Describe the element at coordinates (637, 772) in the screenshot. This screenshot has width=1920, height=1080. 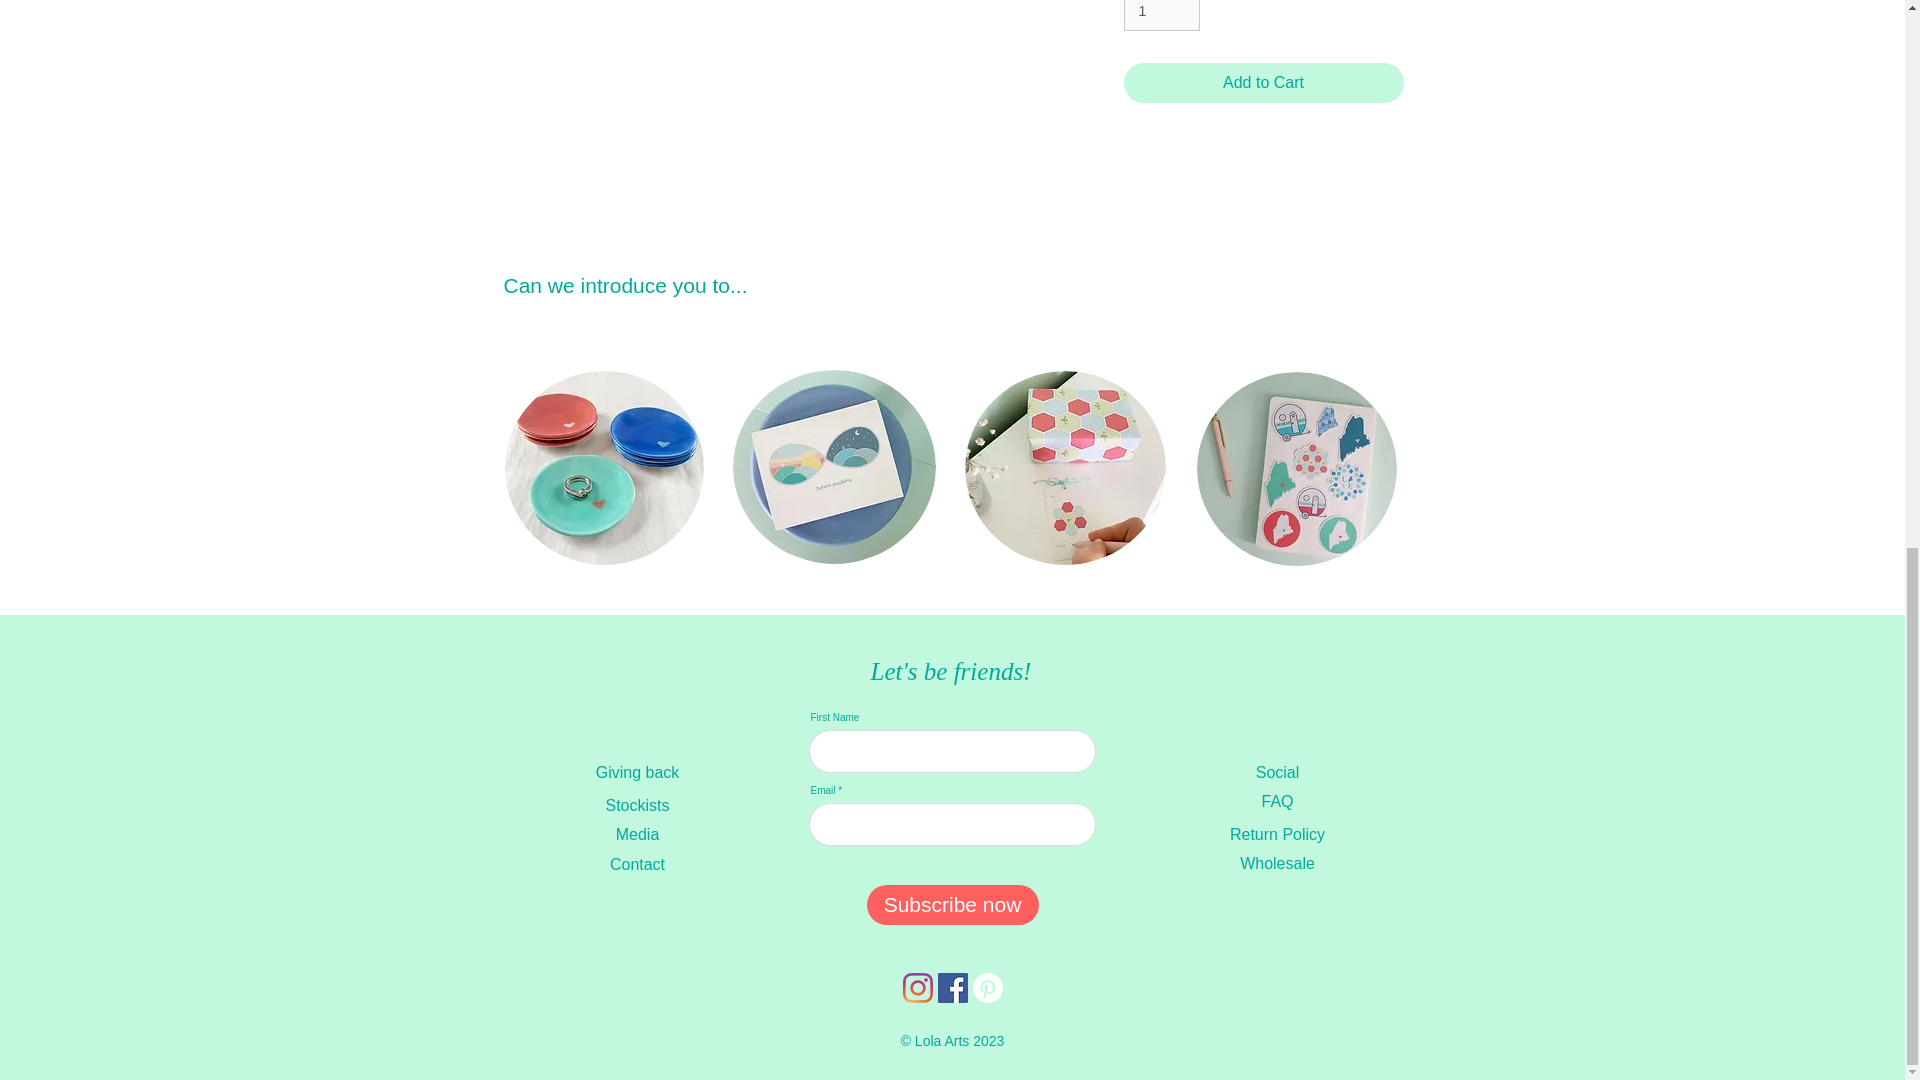
I see `Giving back` at that location.